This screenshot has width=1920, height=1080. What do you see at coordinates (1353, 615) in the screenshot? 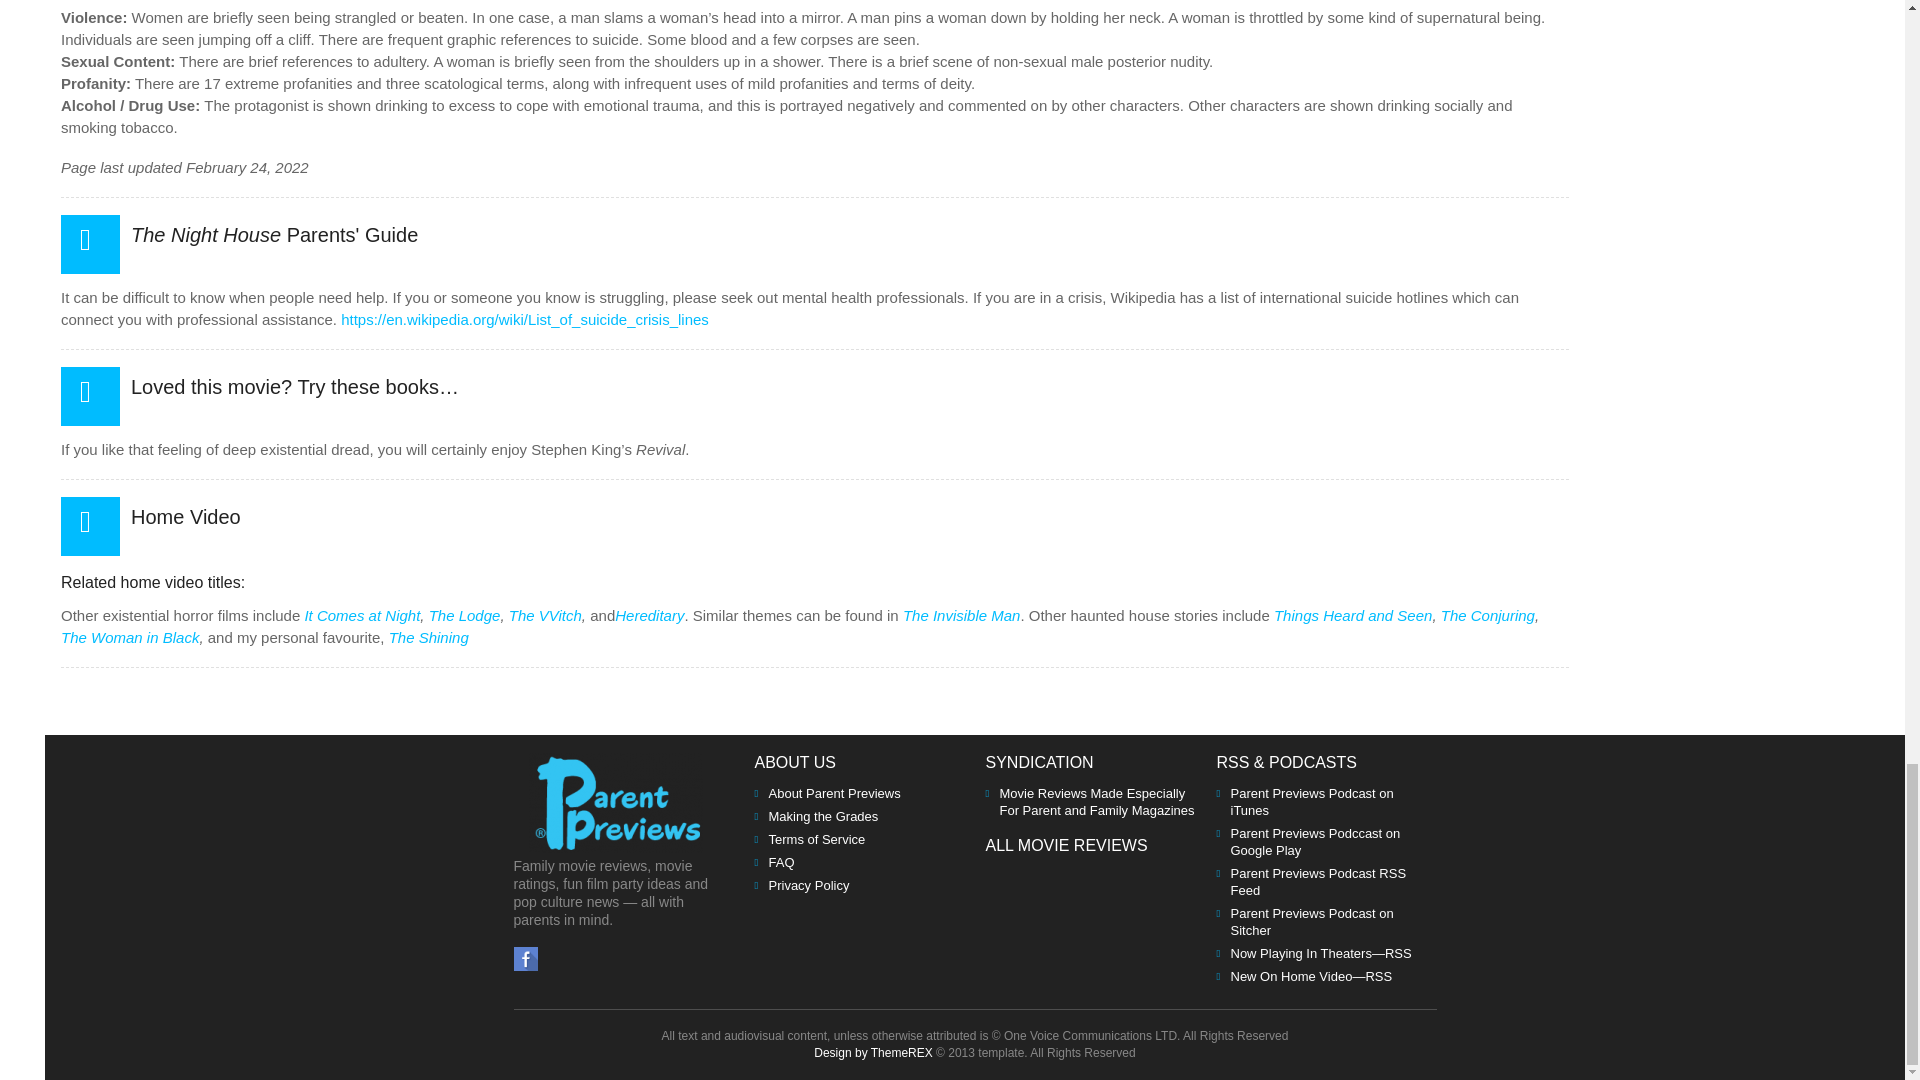
I see `Things Heard and Seen` at bounding box center [1353, 615].